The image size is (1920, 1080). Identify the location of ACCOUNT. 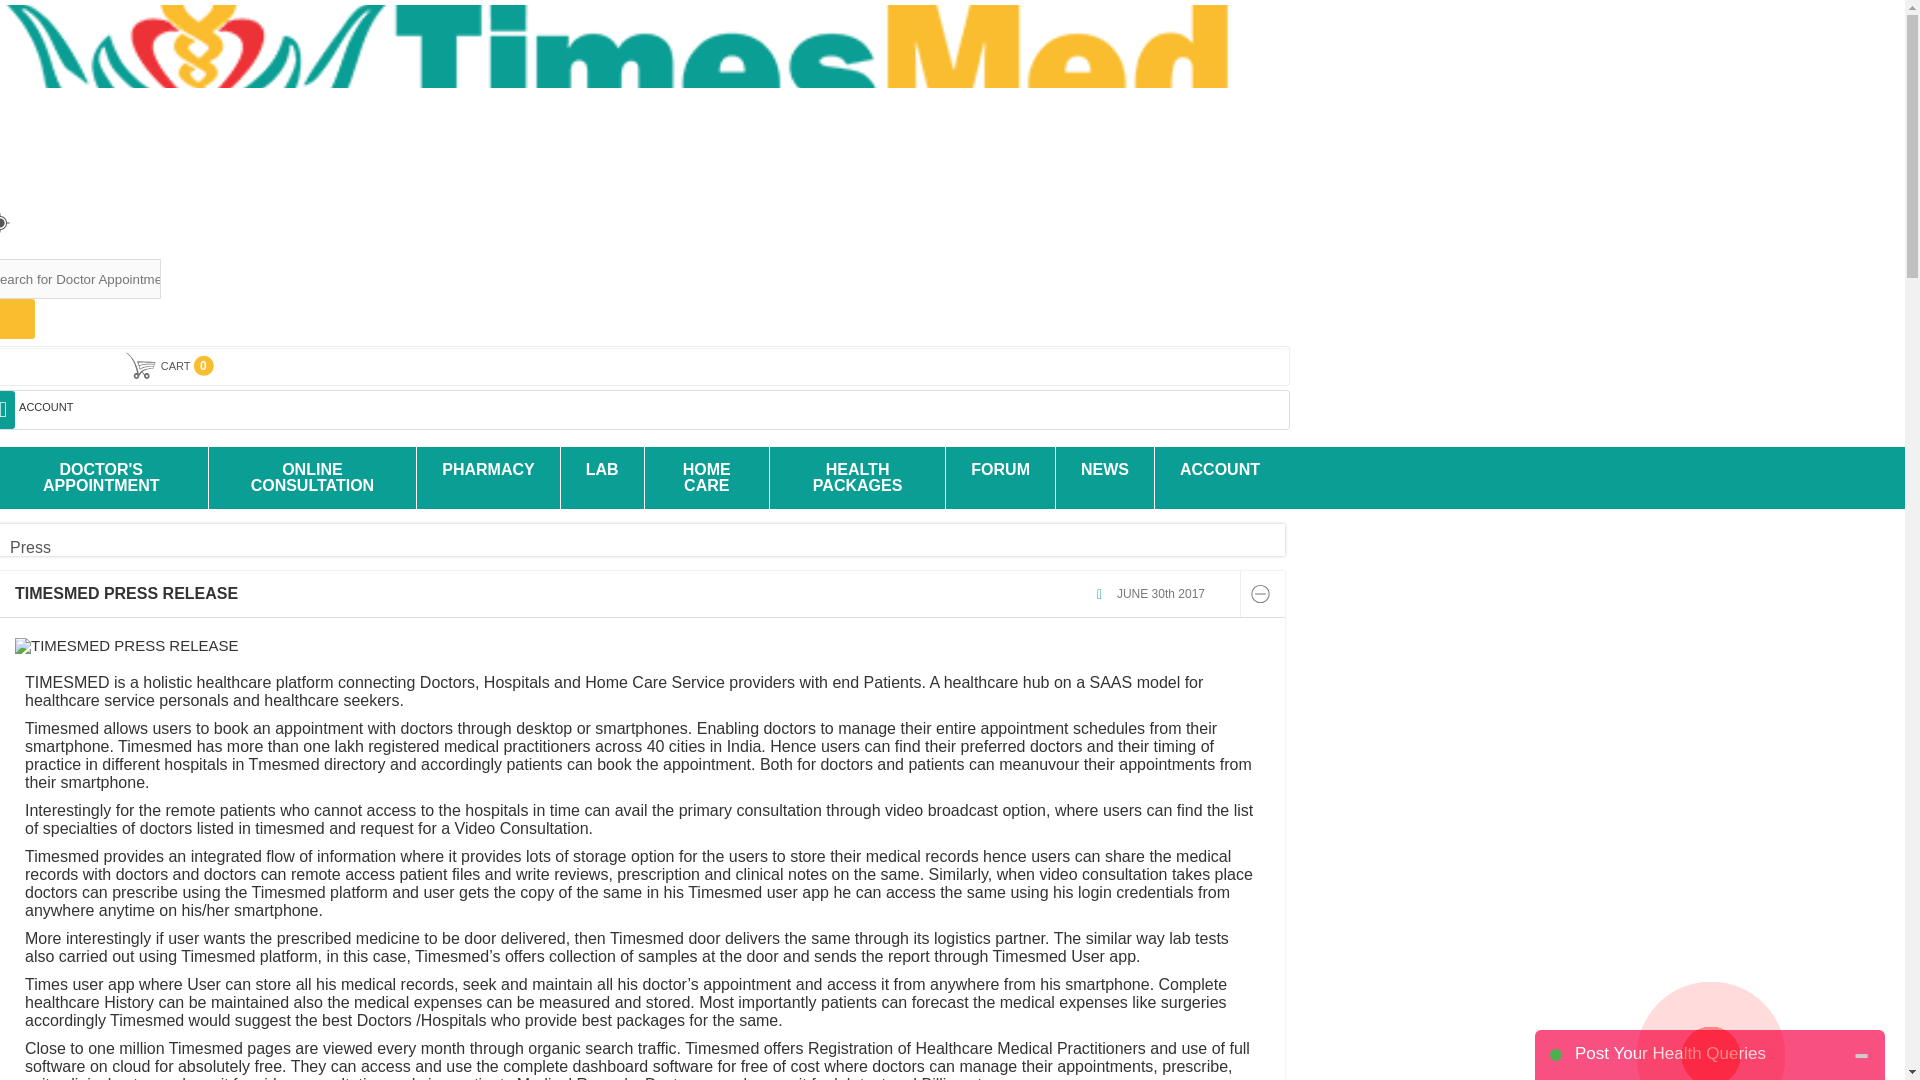
(644, 409).